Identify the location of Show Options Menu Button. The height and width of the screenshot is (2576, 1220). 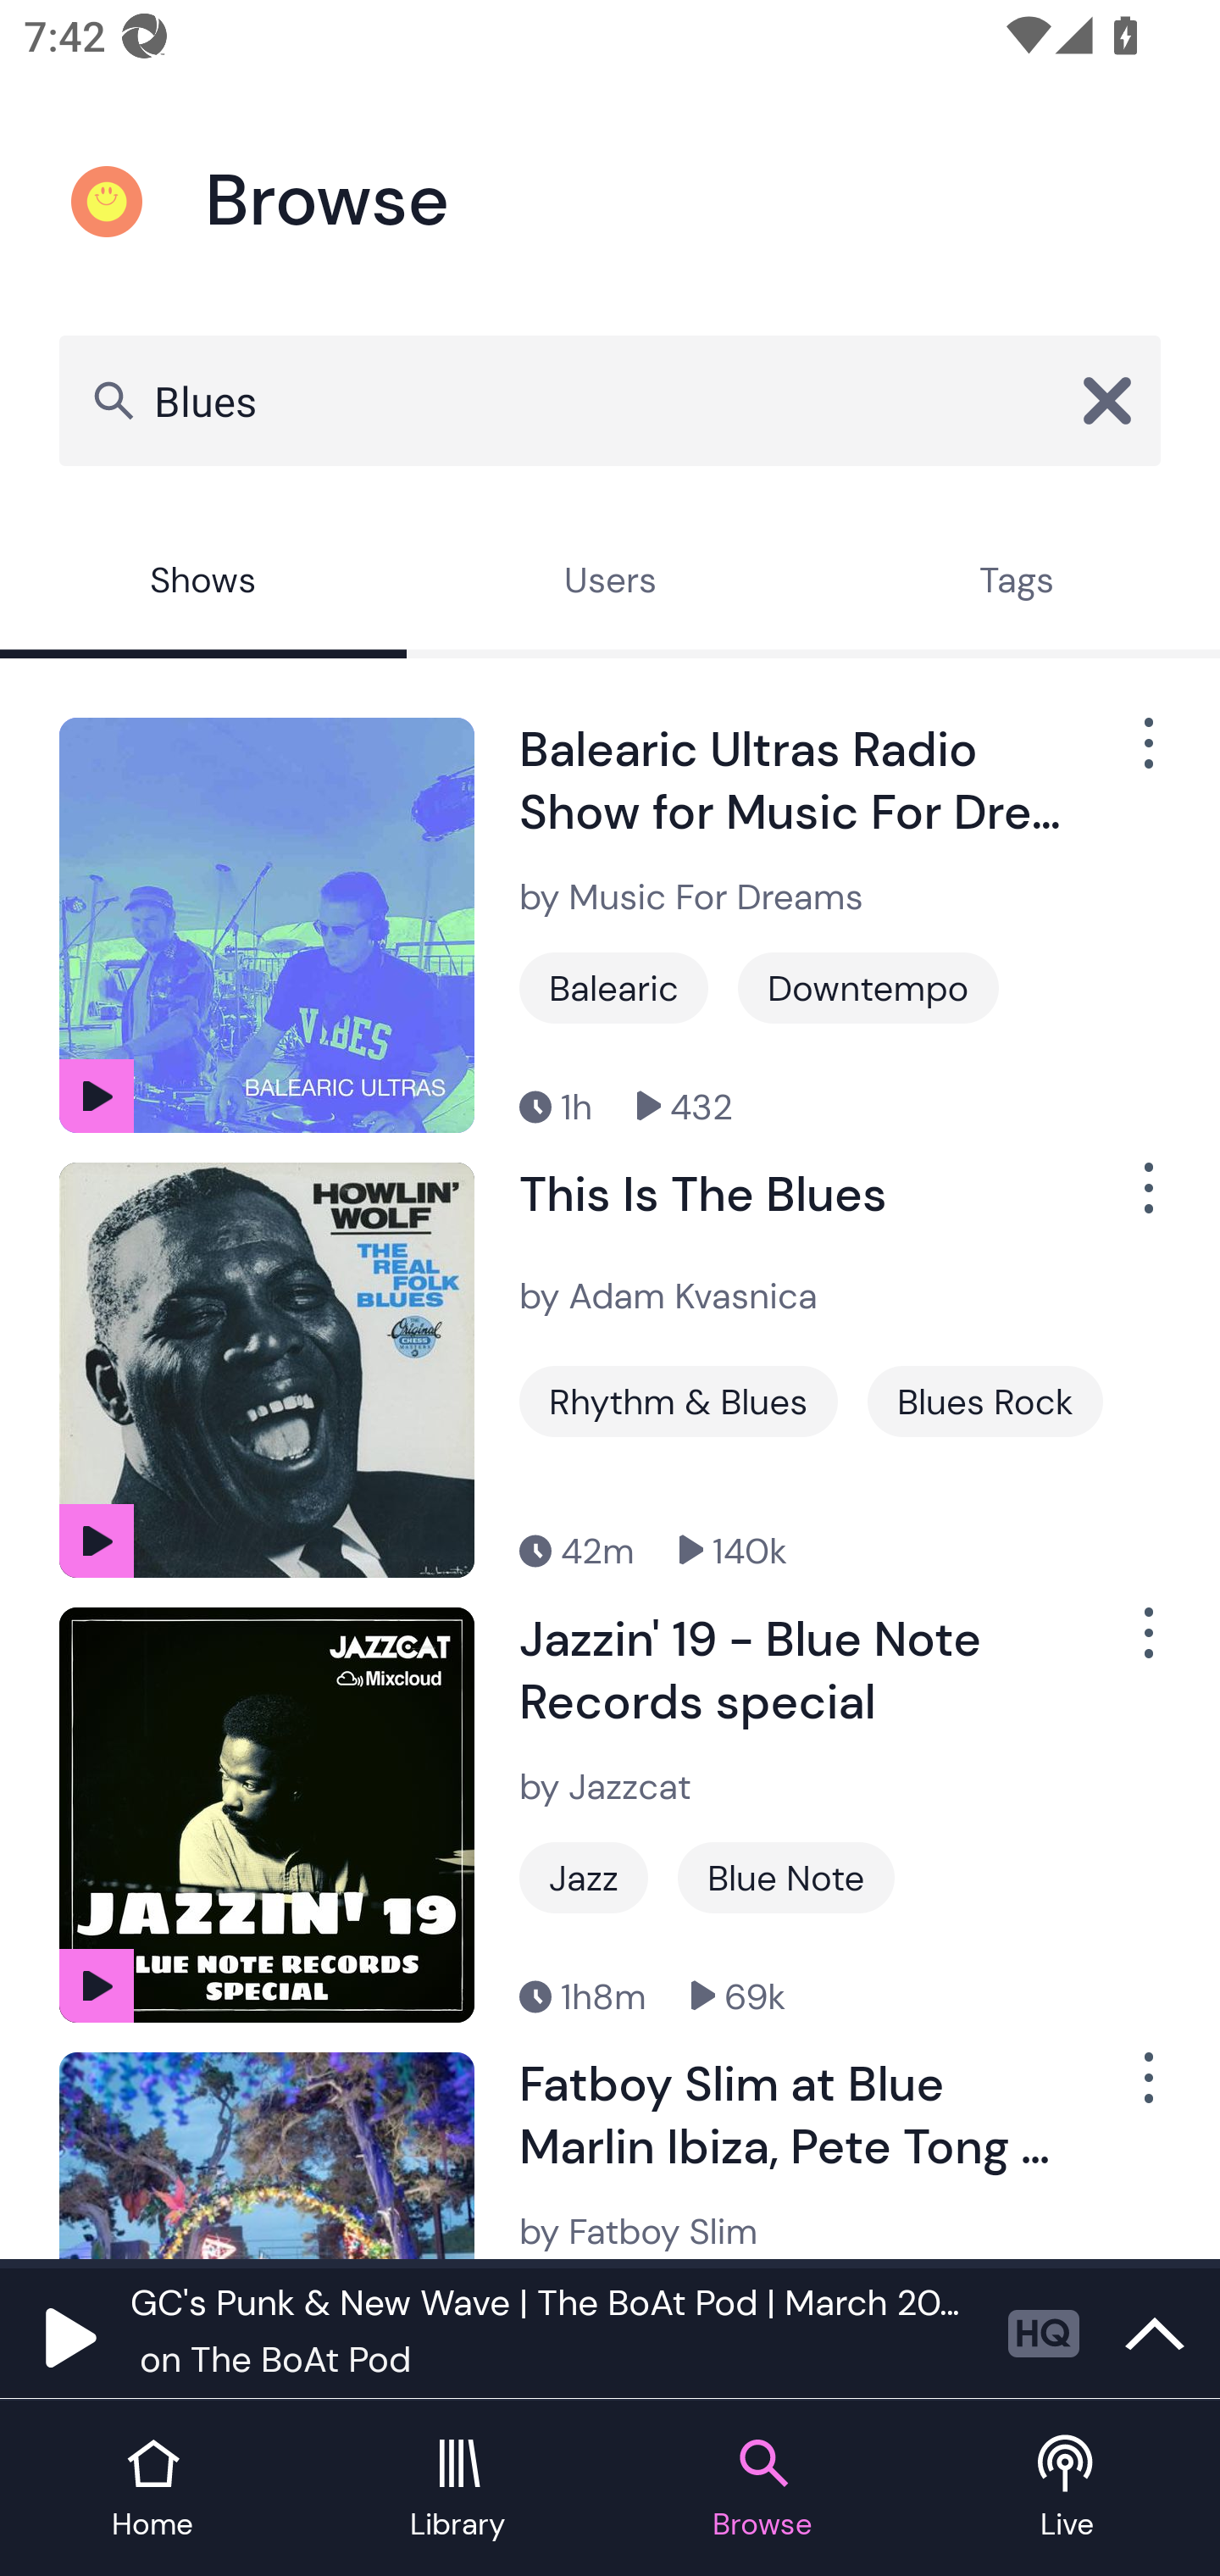
(1145, 1200).